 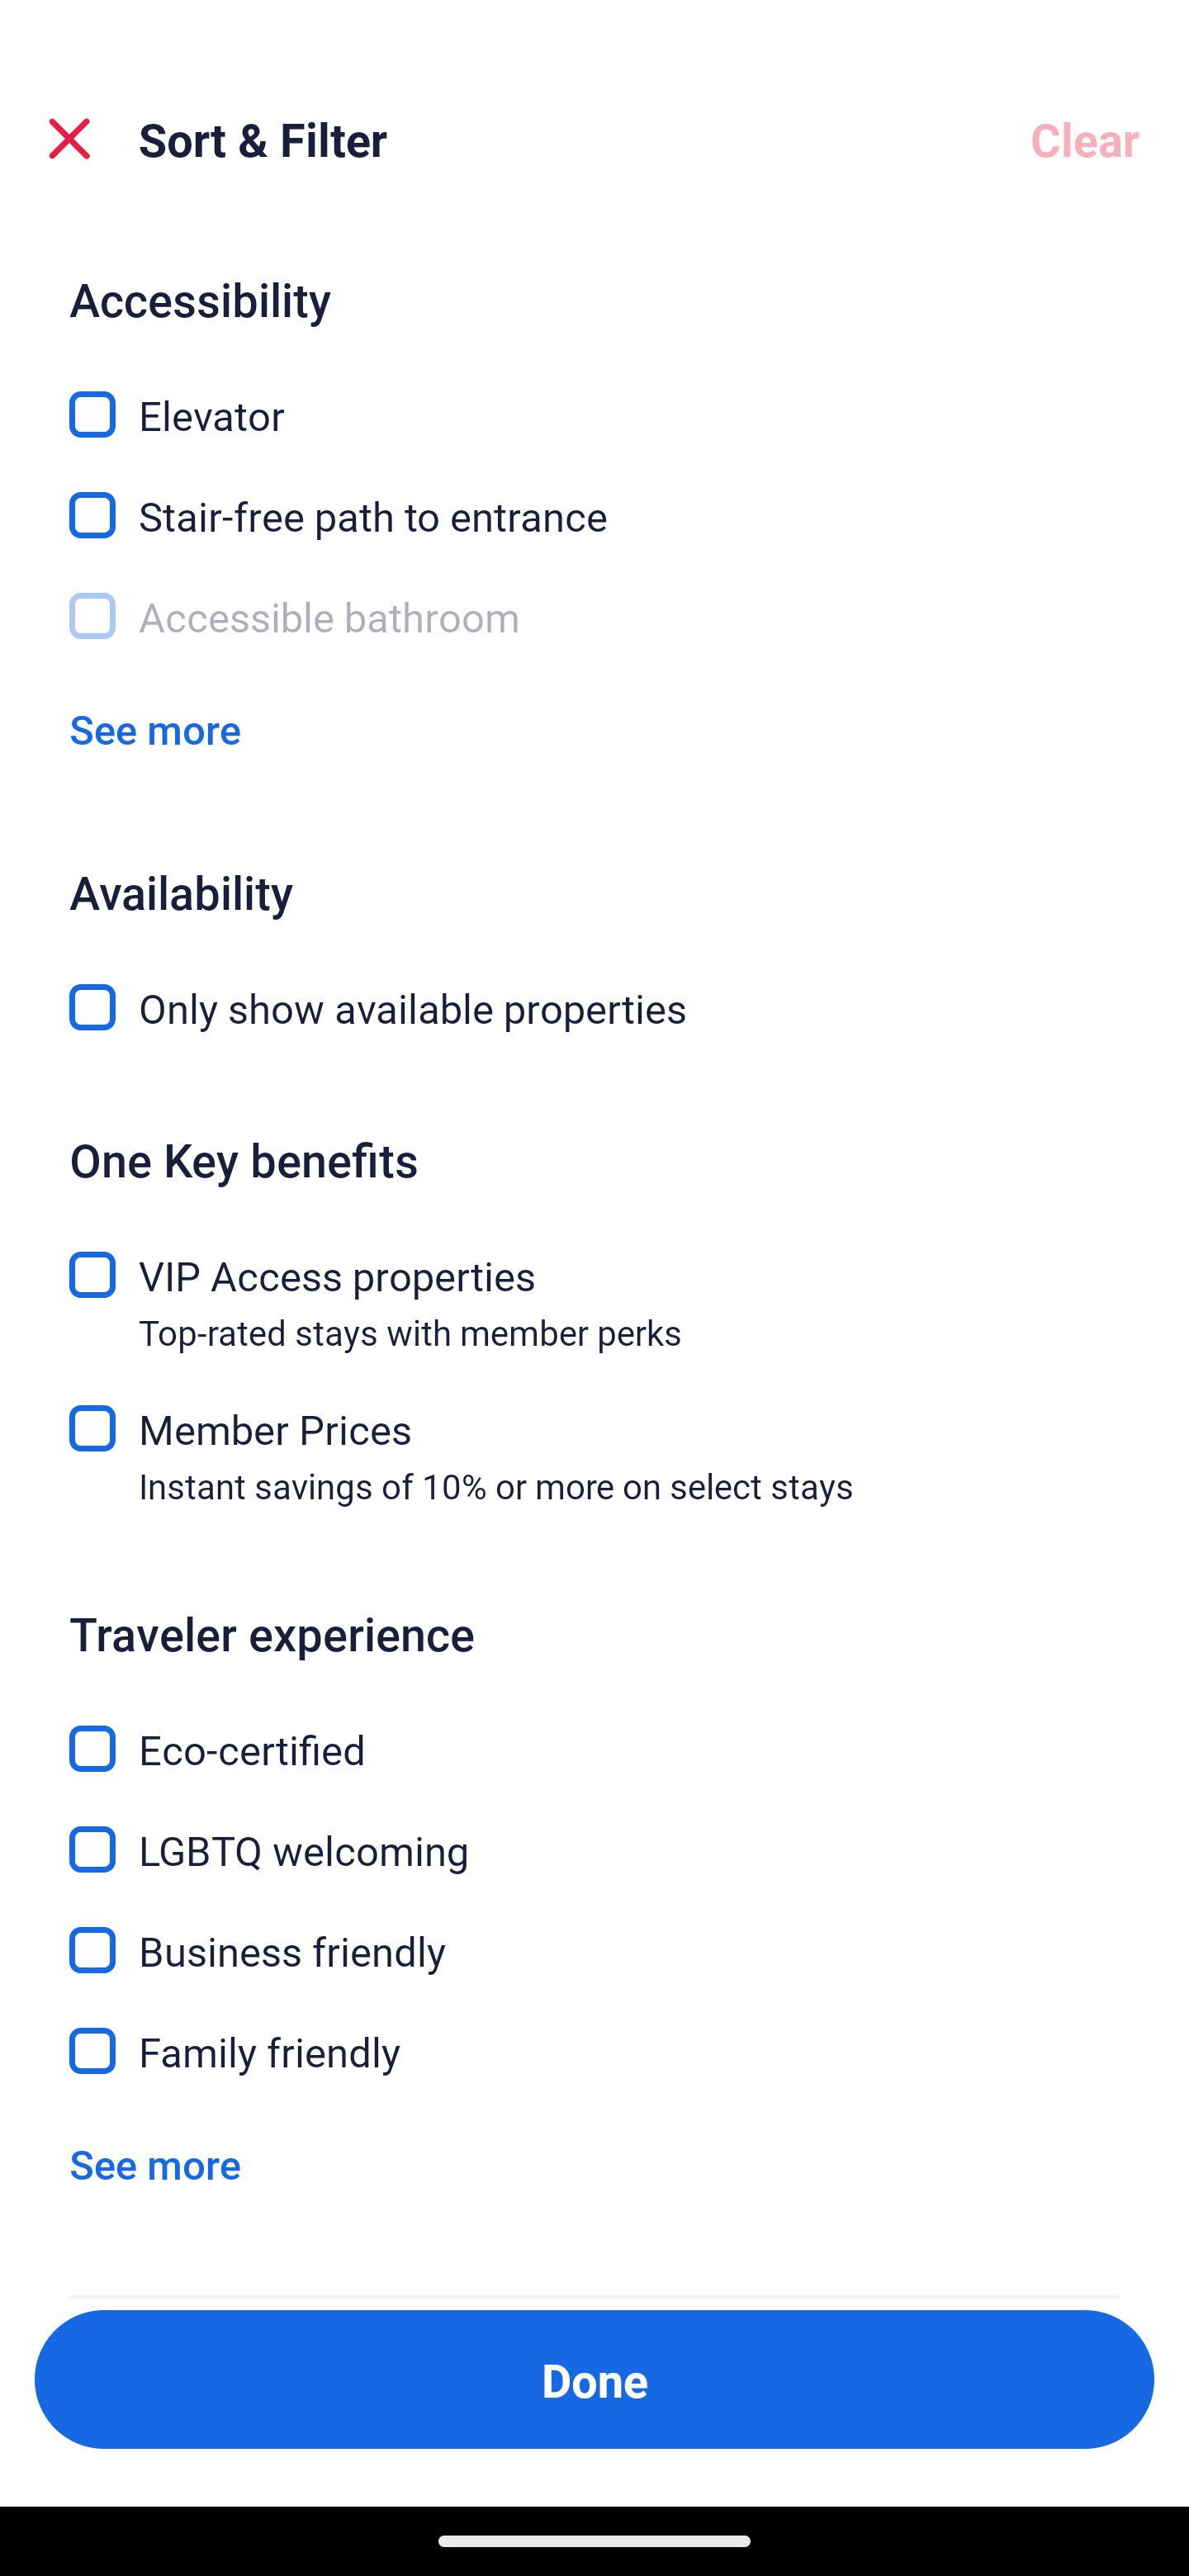 What do you see at coordinates (69, 139) in the screenshot?
I see `Close Sort and Filter` at bounding box center [69, 139].